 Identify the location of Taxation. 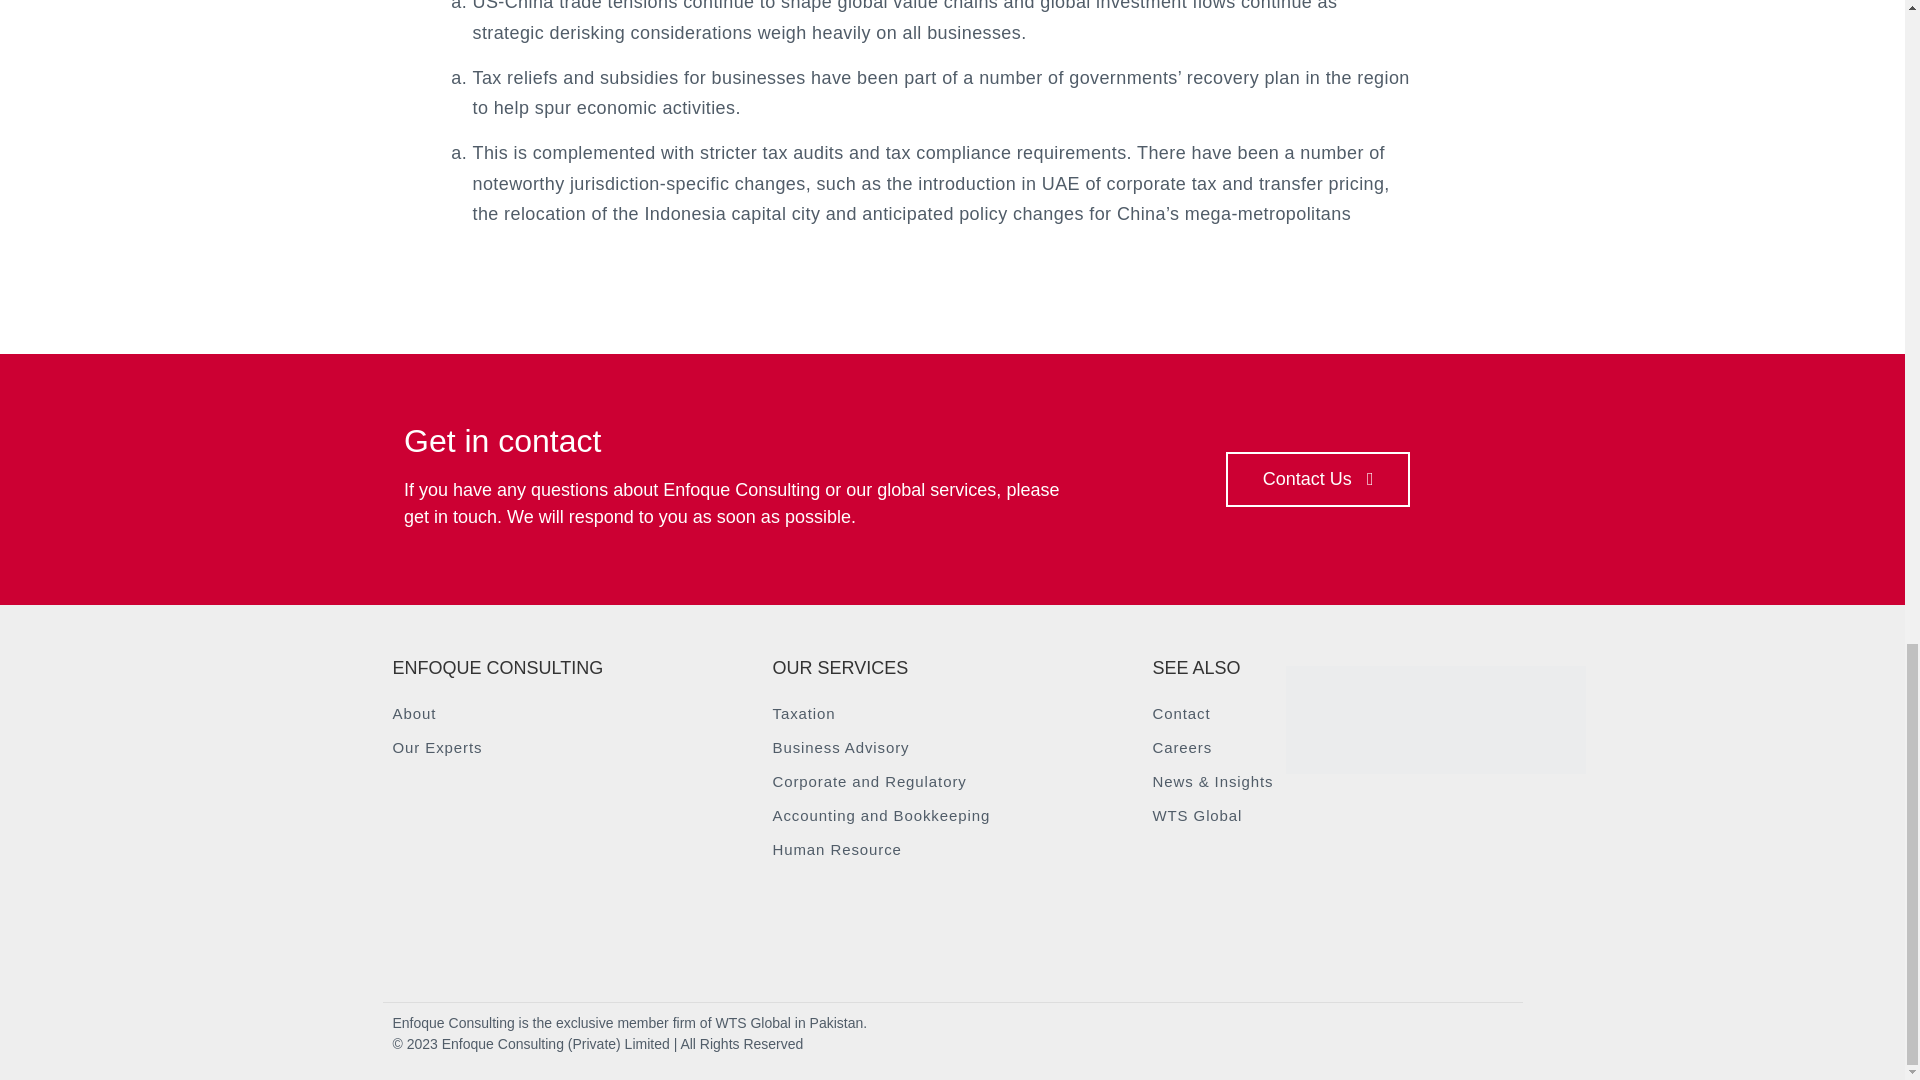
(952, 714).